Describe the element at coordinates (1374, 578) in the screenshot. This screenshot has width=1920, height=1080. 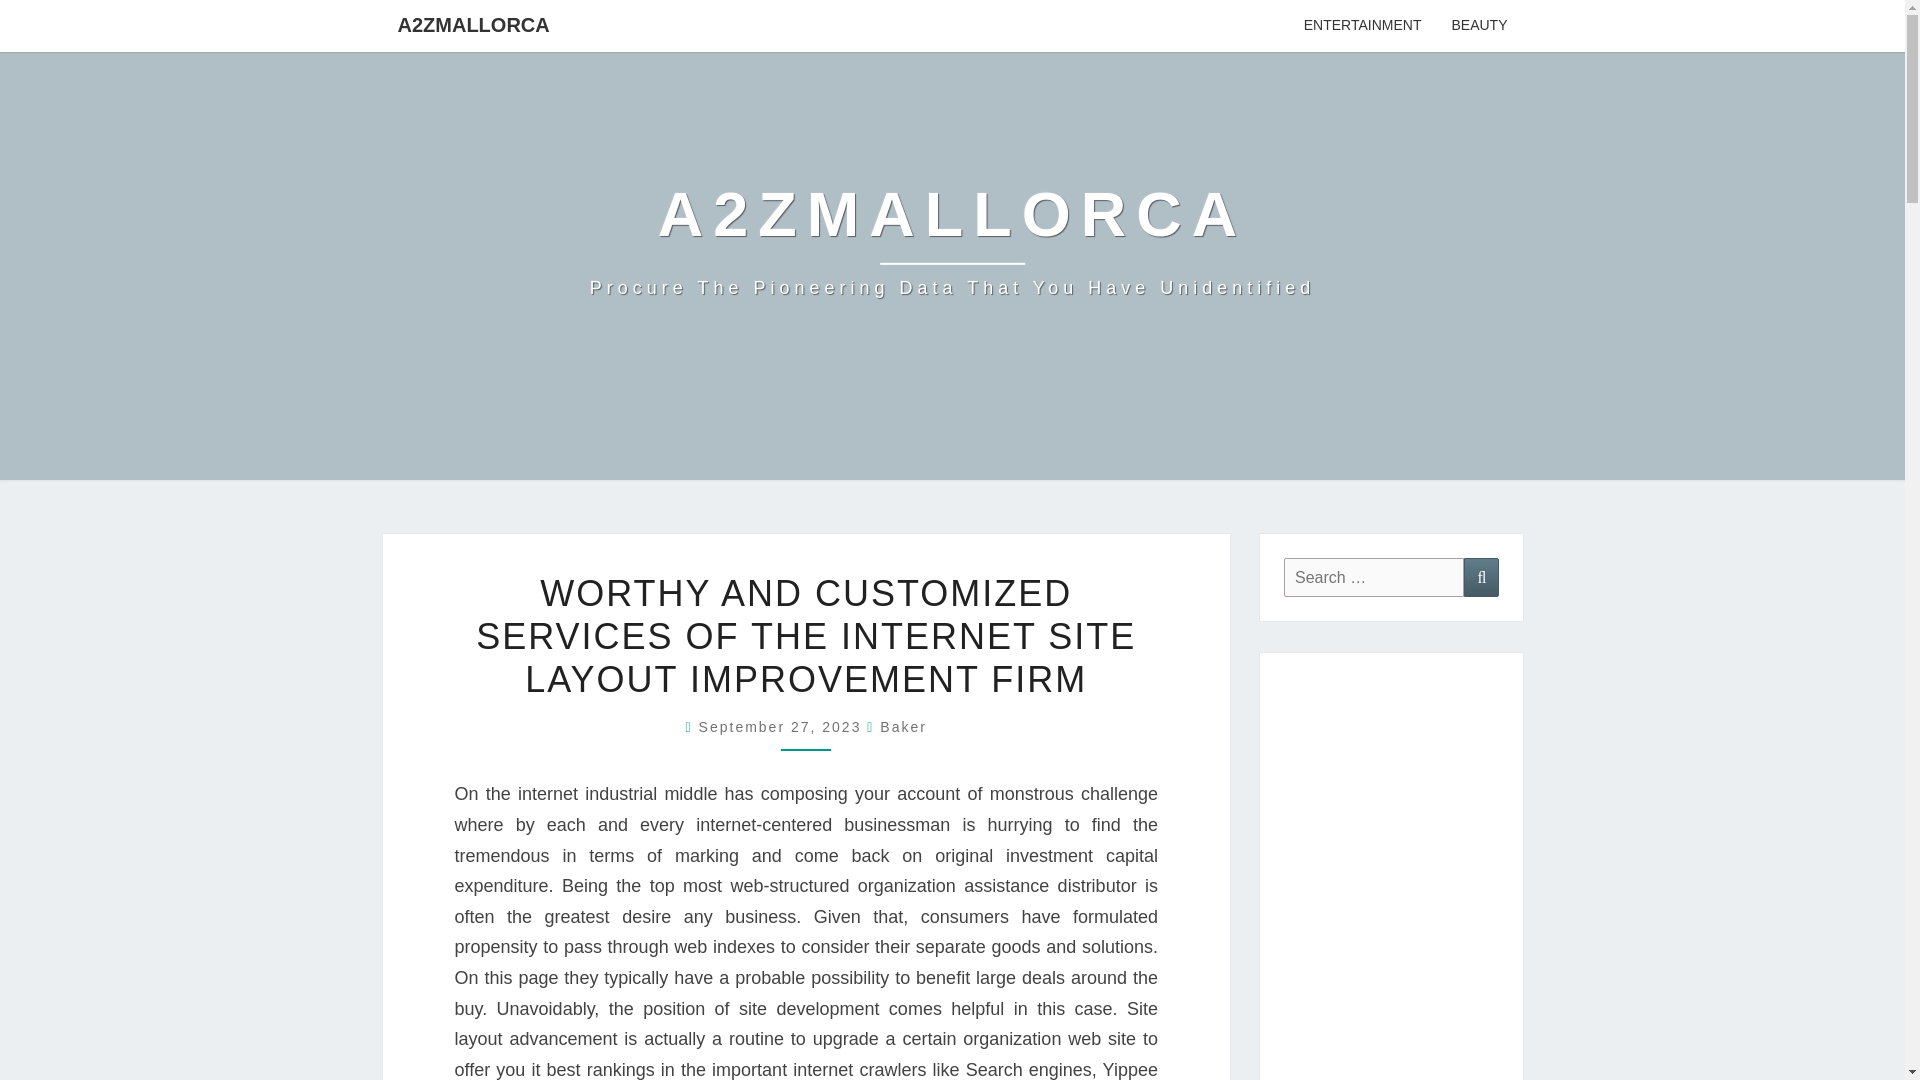
I see `Search for:` at that location.